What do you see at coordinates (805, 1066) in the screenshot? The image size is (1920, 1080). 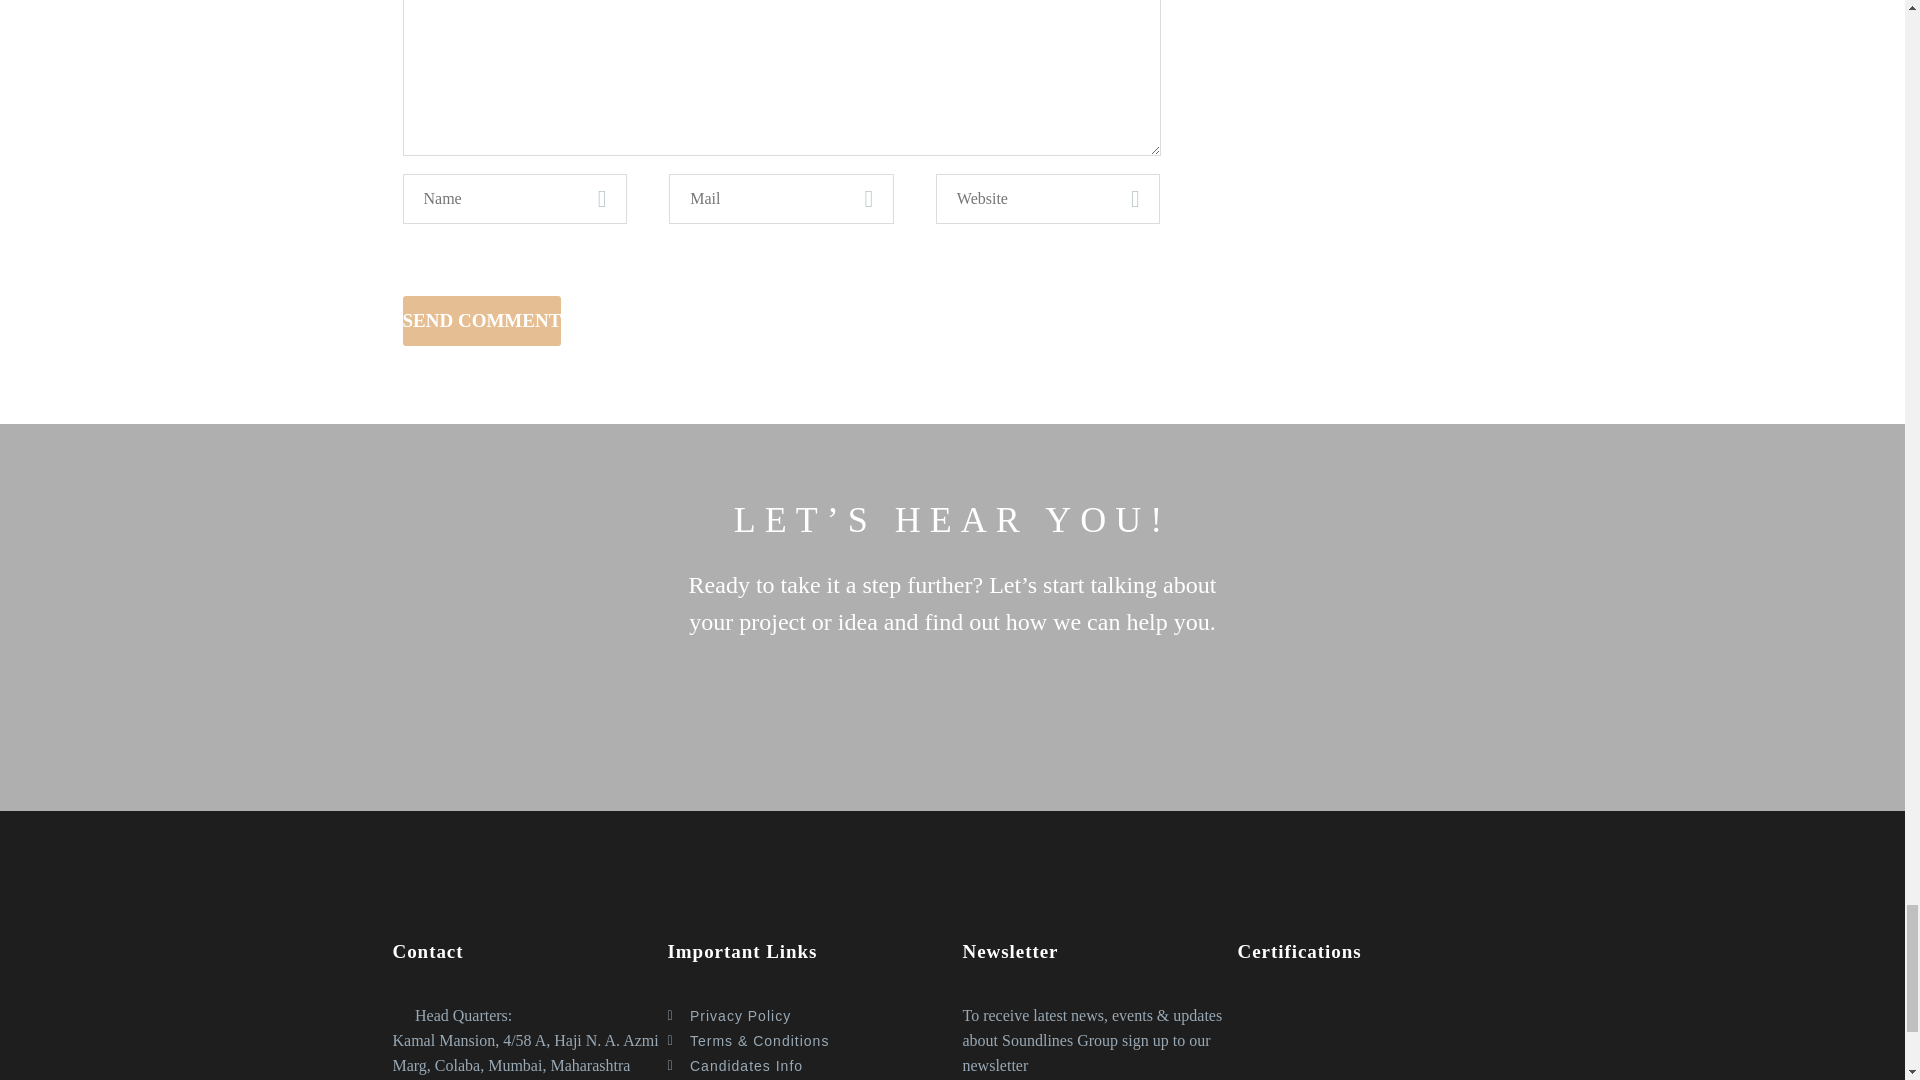 I see `Candidates Info` at bounding box center [805, 1066].